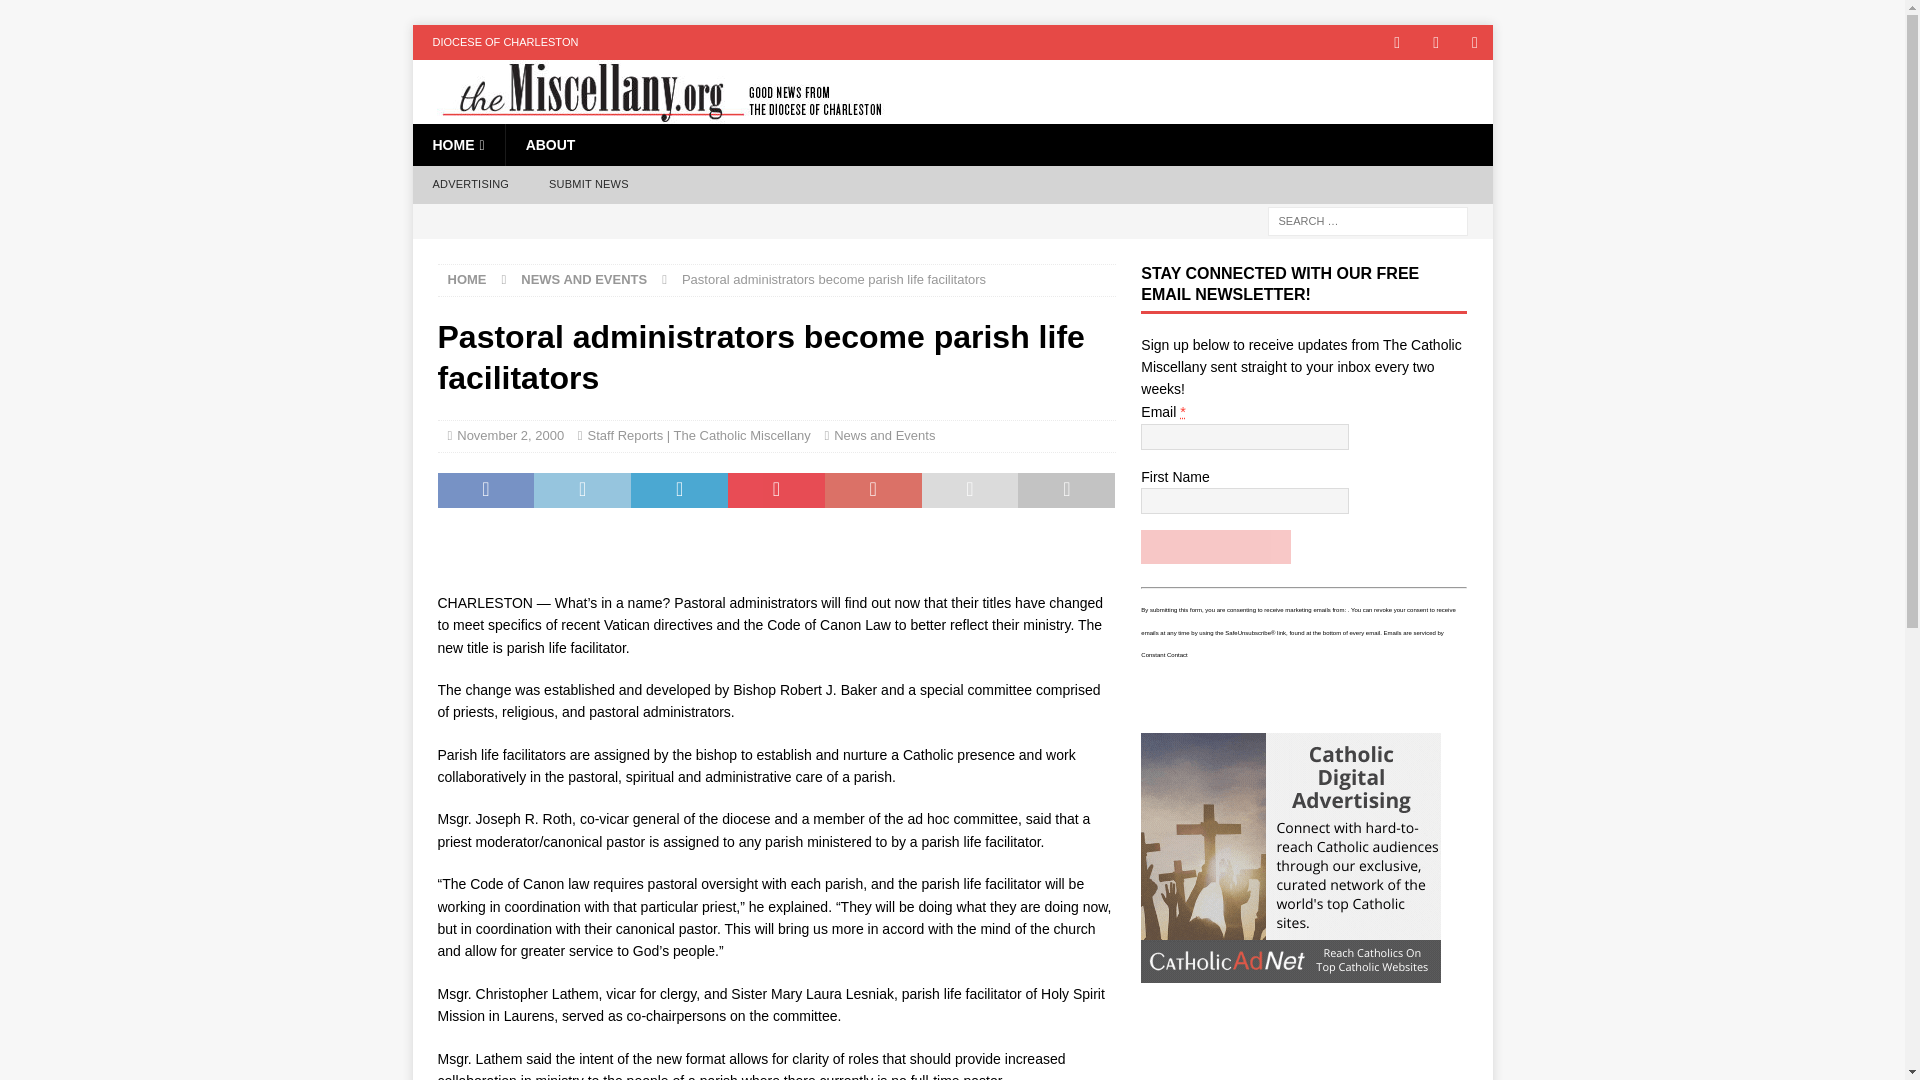  Describe the element at coordinates (470, 185) in the screenshot. I see `ADVERTISING` at that location.